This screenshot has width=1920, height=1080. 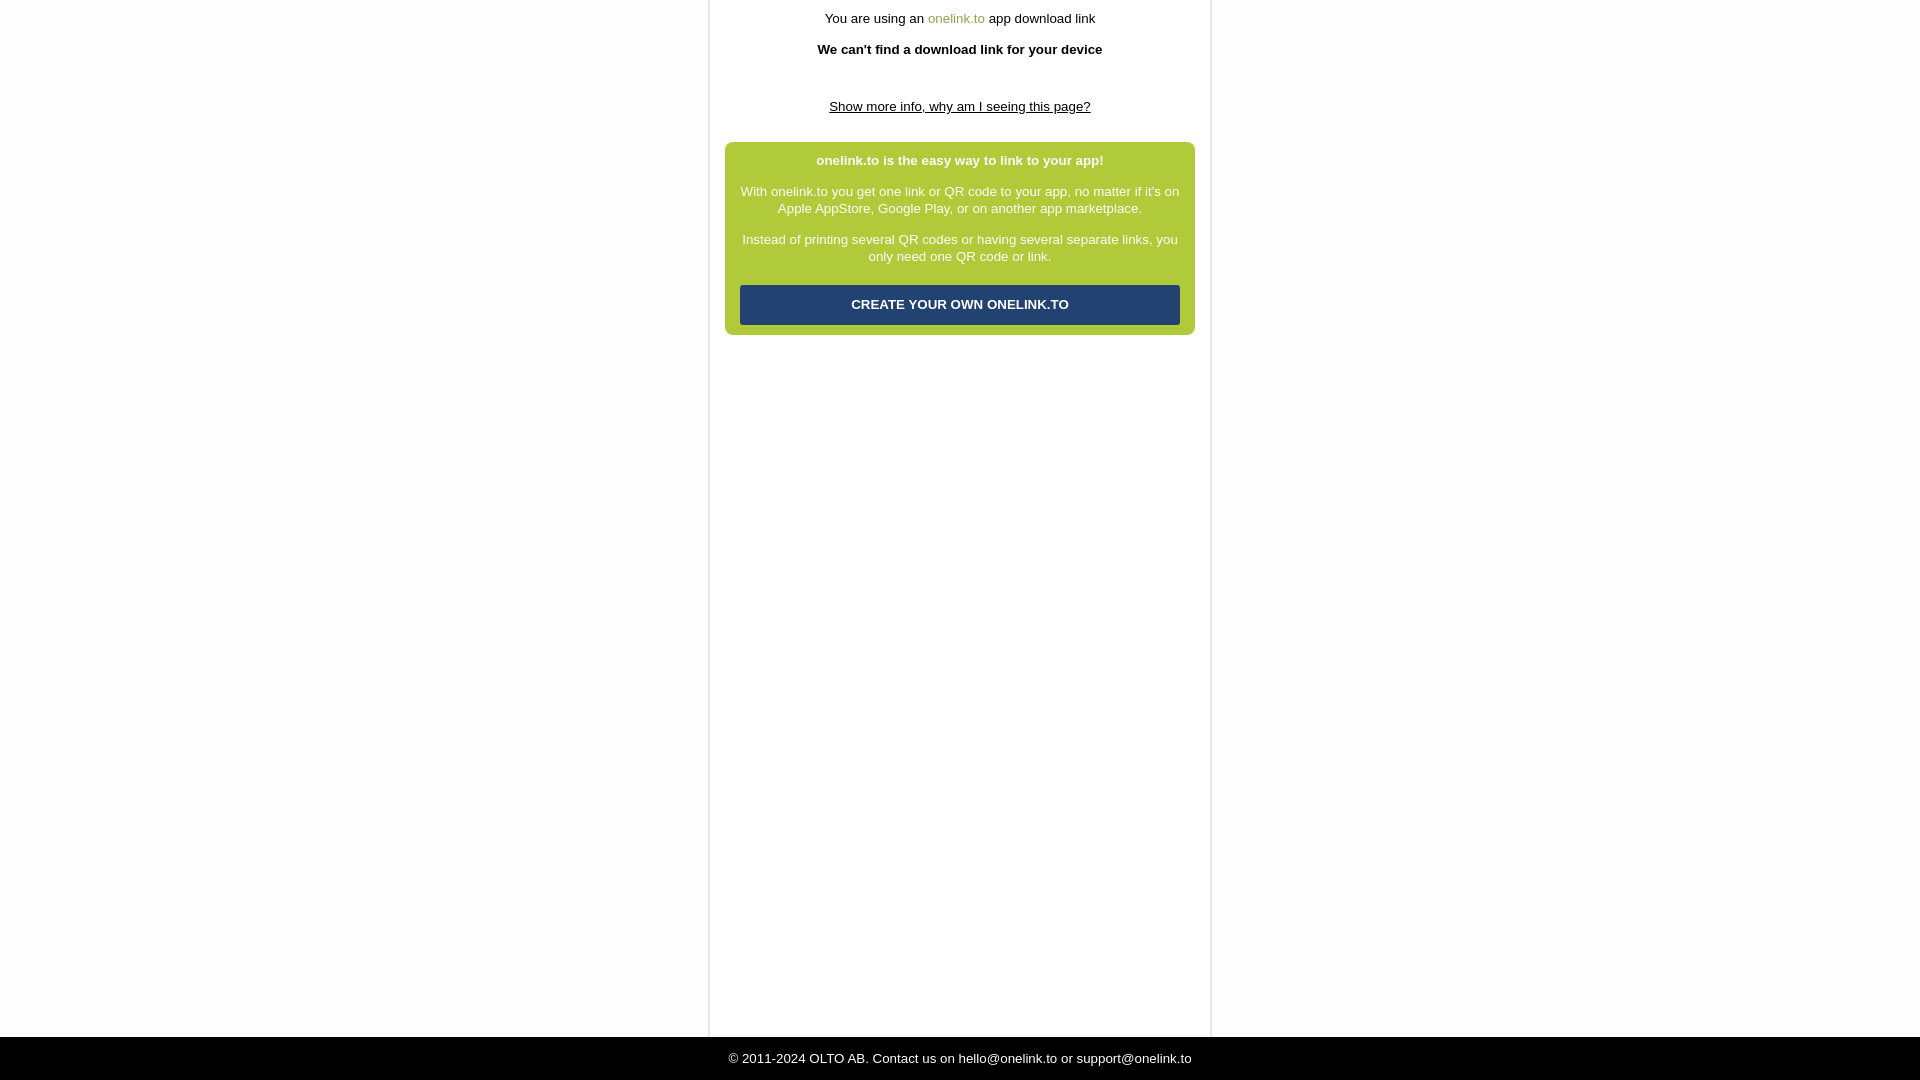 What do you see at coordinates (960, 106) in the screenshot?
I see `Show more info, why am I seeing this page?` at bounding box center [960, 106].